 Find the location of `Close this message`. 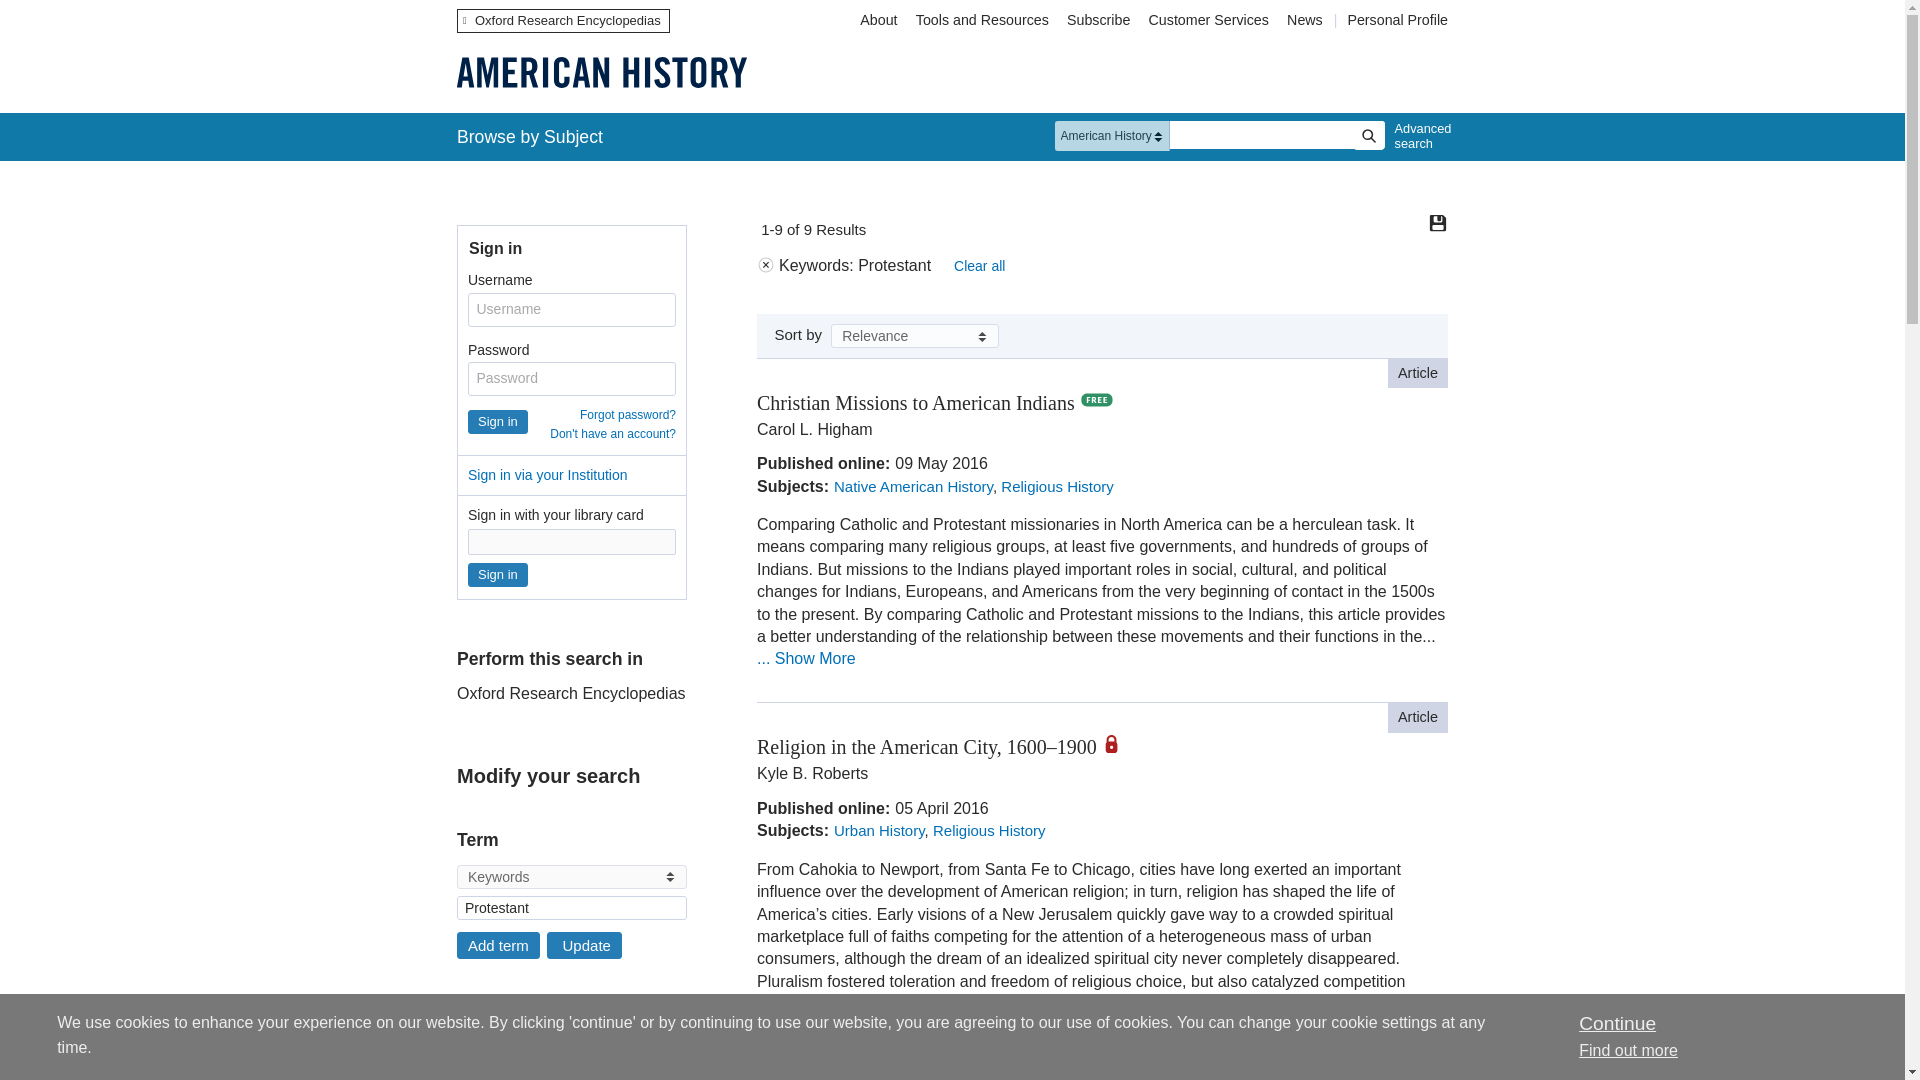

Close this message is located at coordinates (1616, 1023).